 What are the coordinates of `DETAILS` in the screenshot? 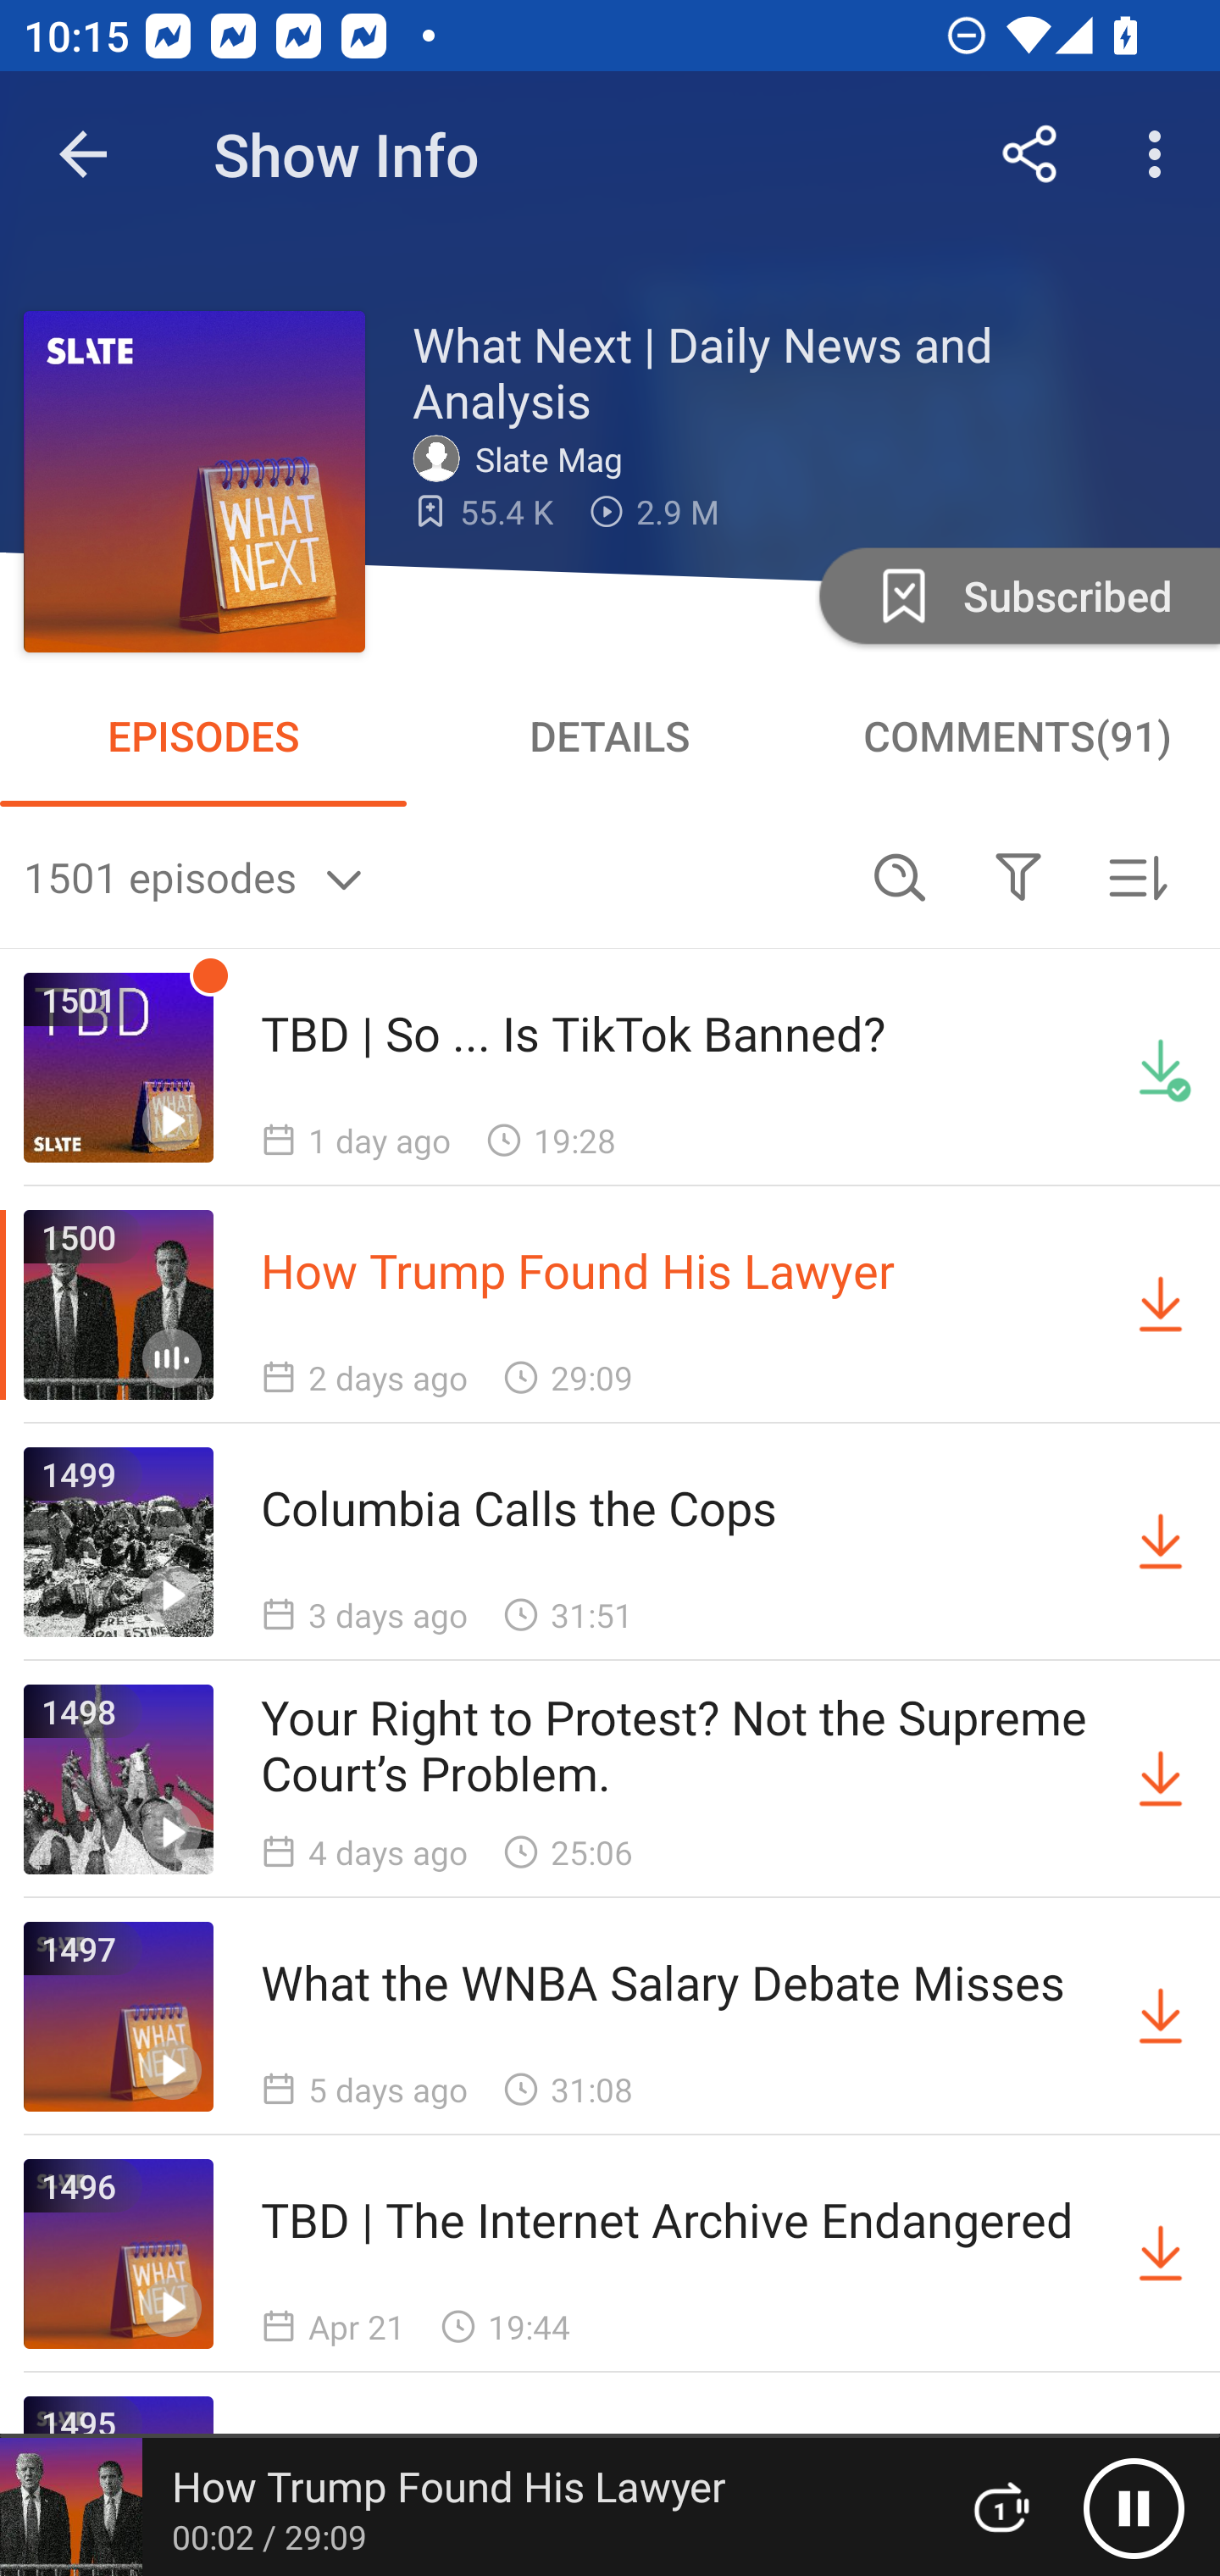 It's located at (610, 736).